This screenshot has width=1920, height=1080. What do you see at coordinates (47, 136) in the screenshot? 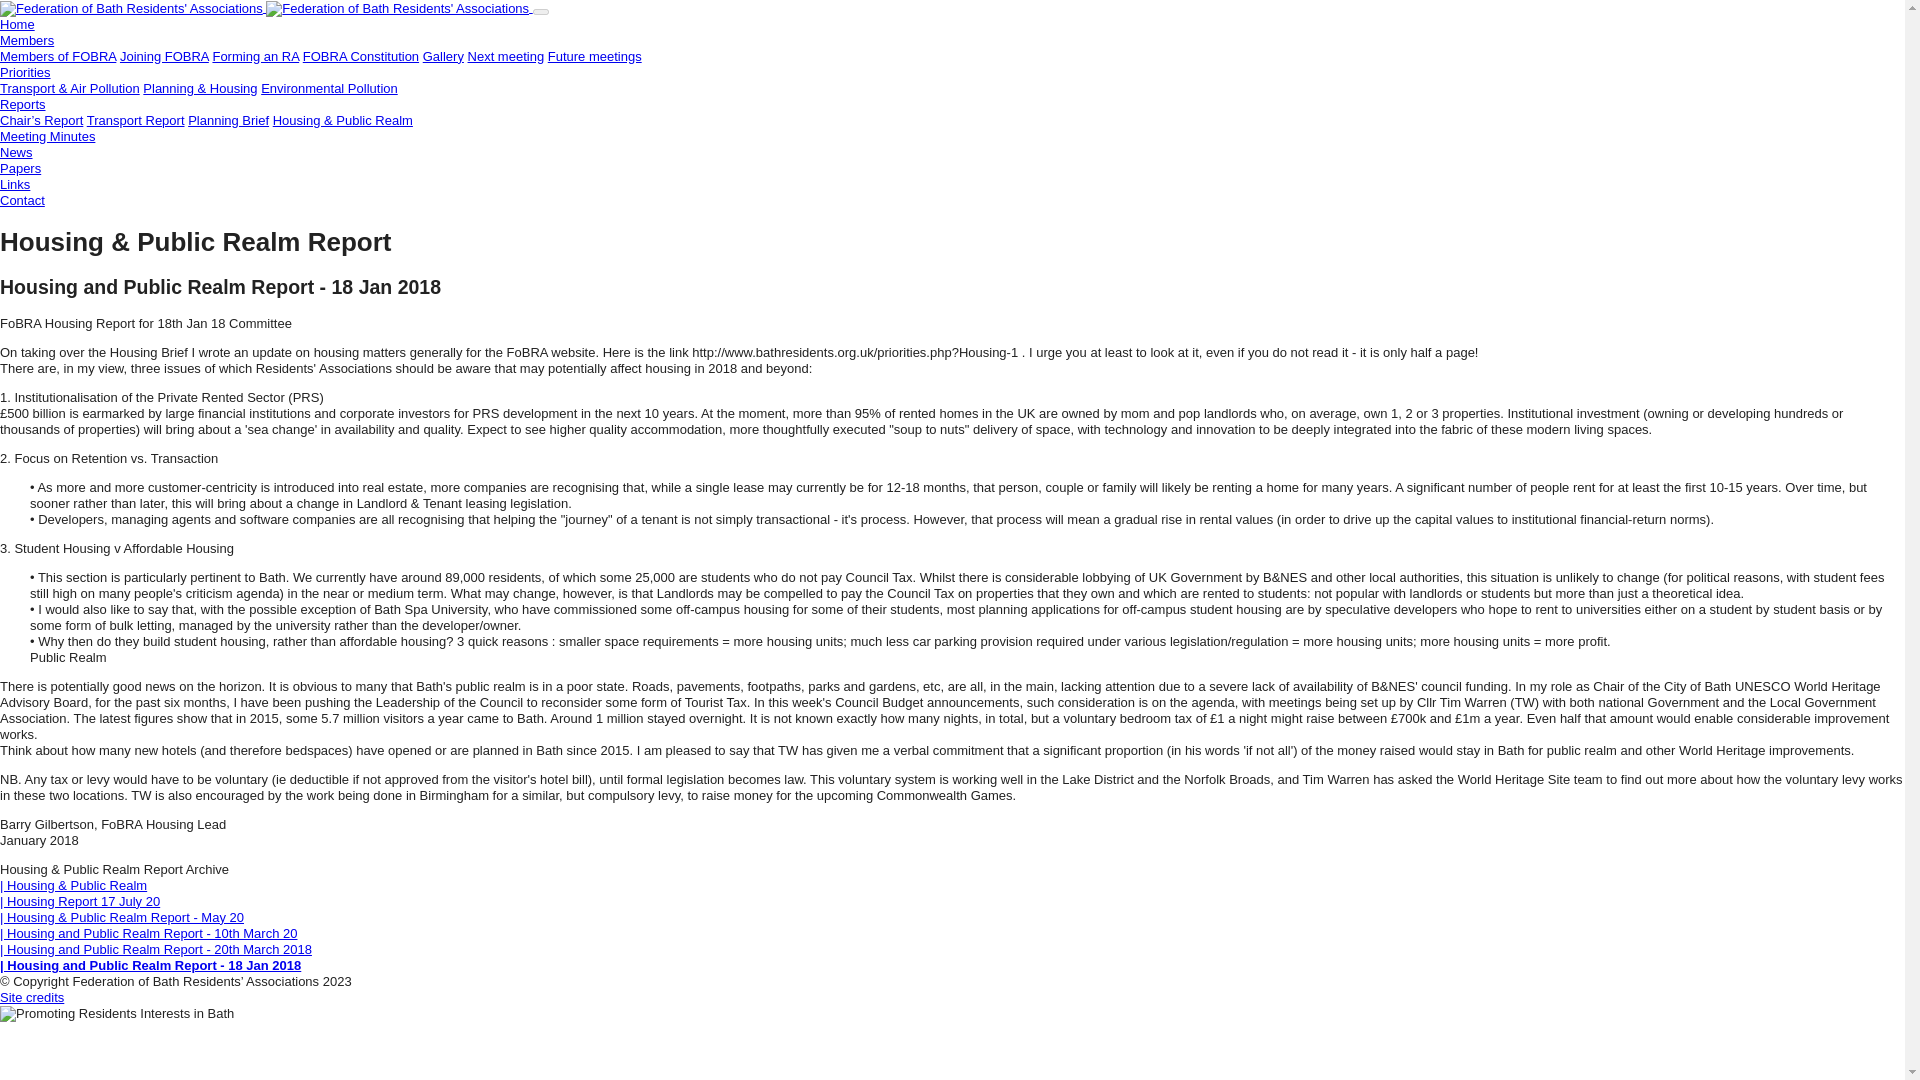
I see `Meeting Minutes` at bounding box center [47, 136].